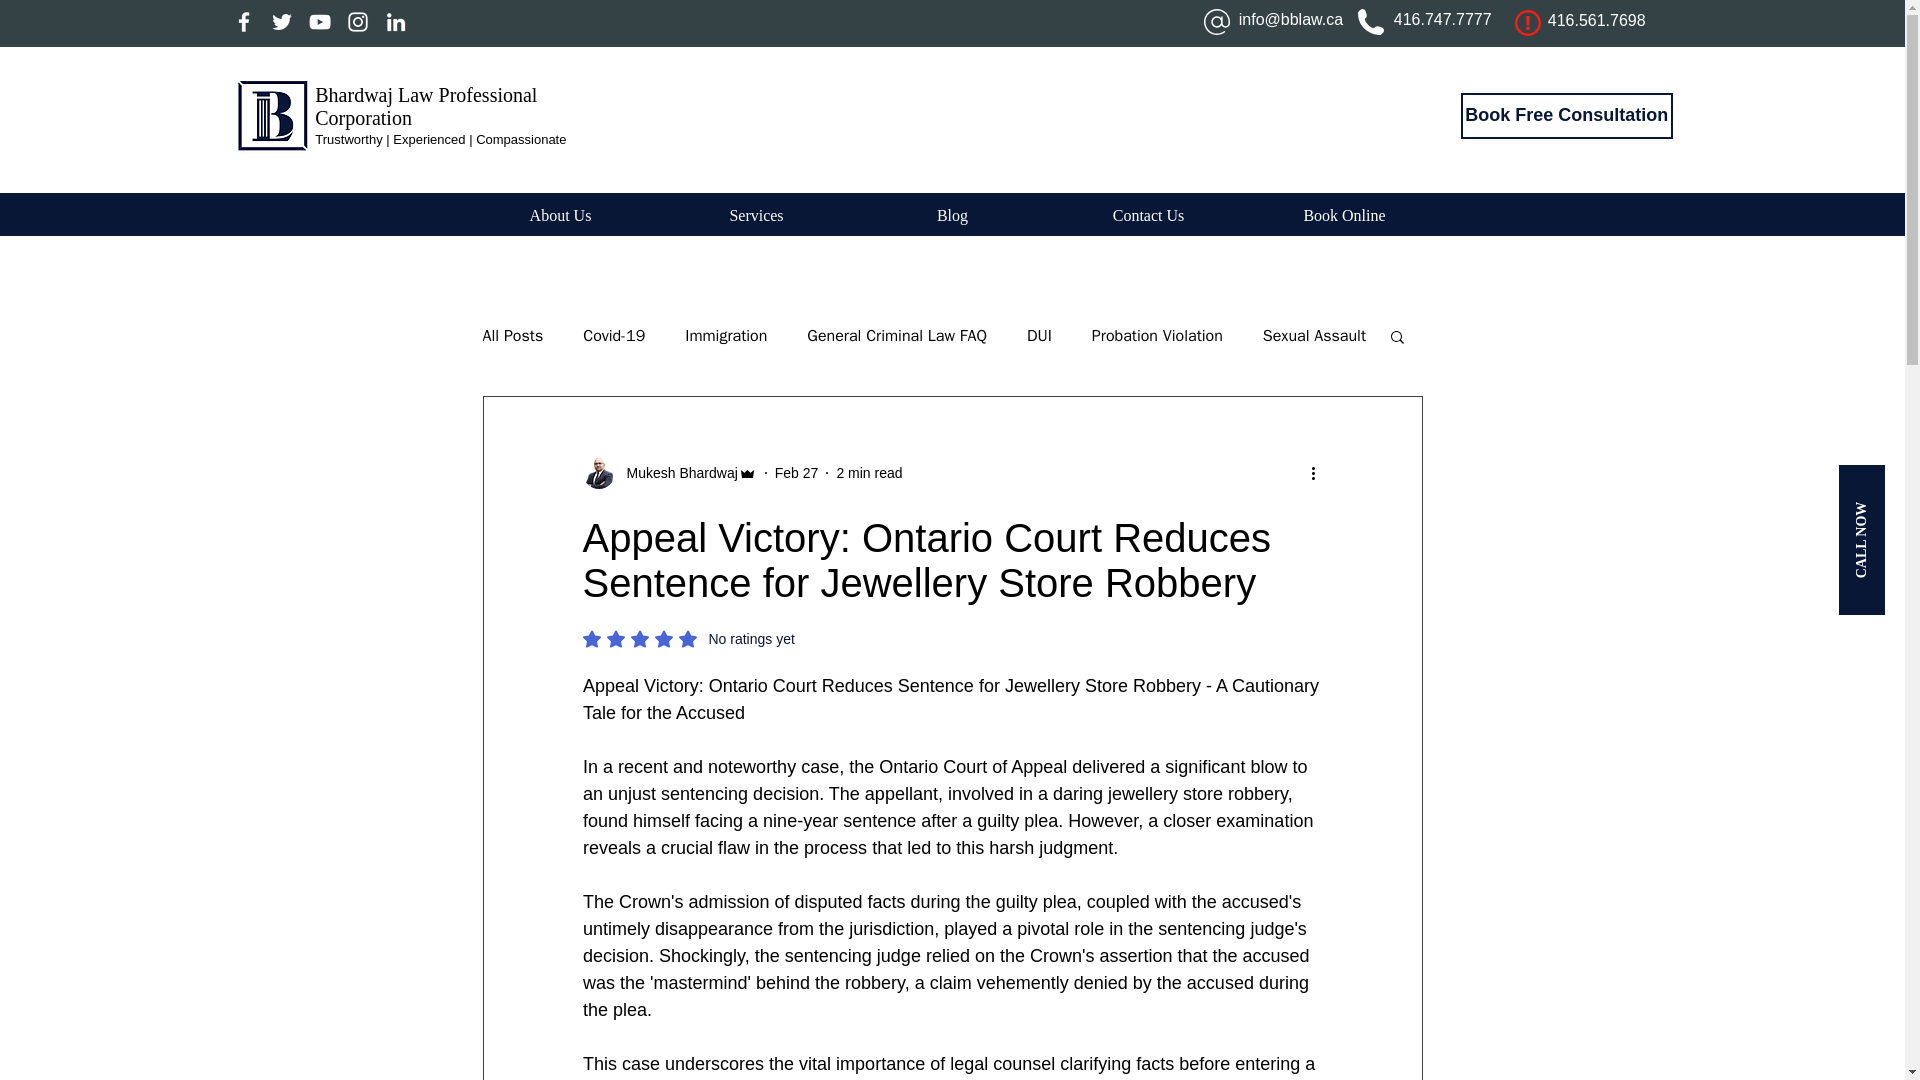 The height and width of the screenshot is (1080, 1920). What do you see at coordinates (560, 216) in the screenshot?
I see `About Us` at bounding box center [560, 216].